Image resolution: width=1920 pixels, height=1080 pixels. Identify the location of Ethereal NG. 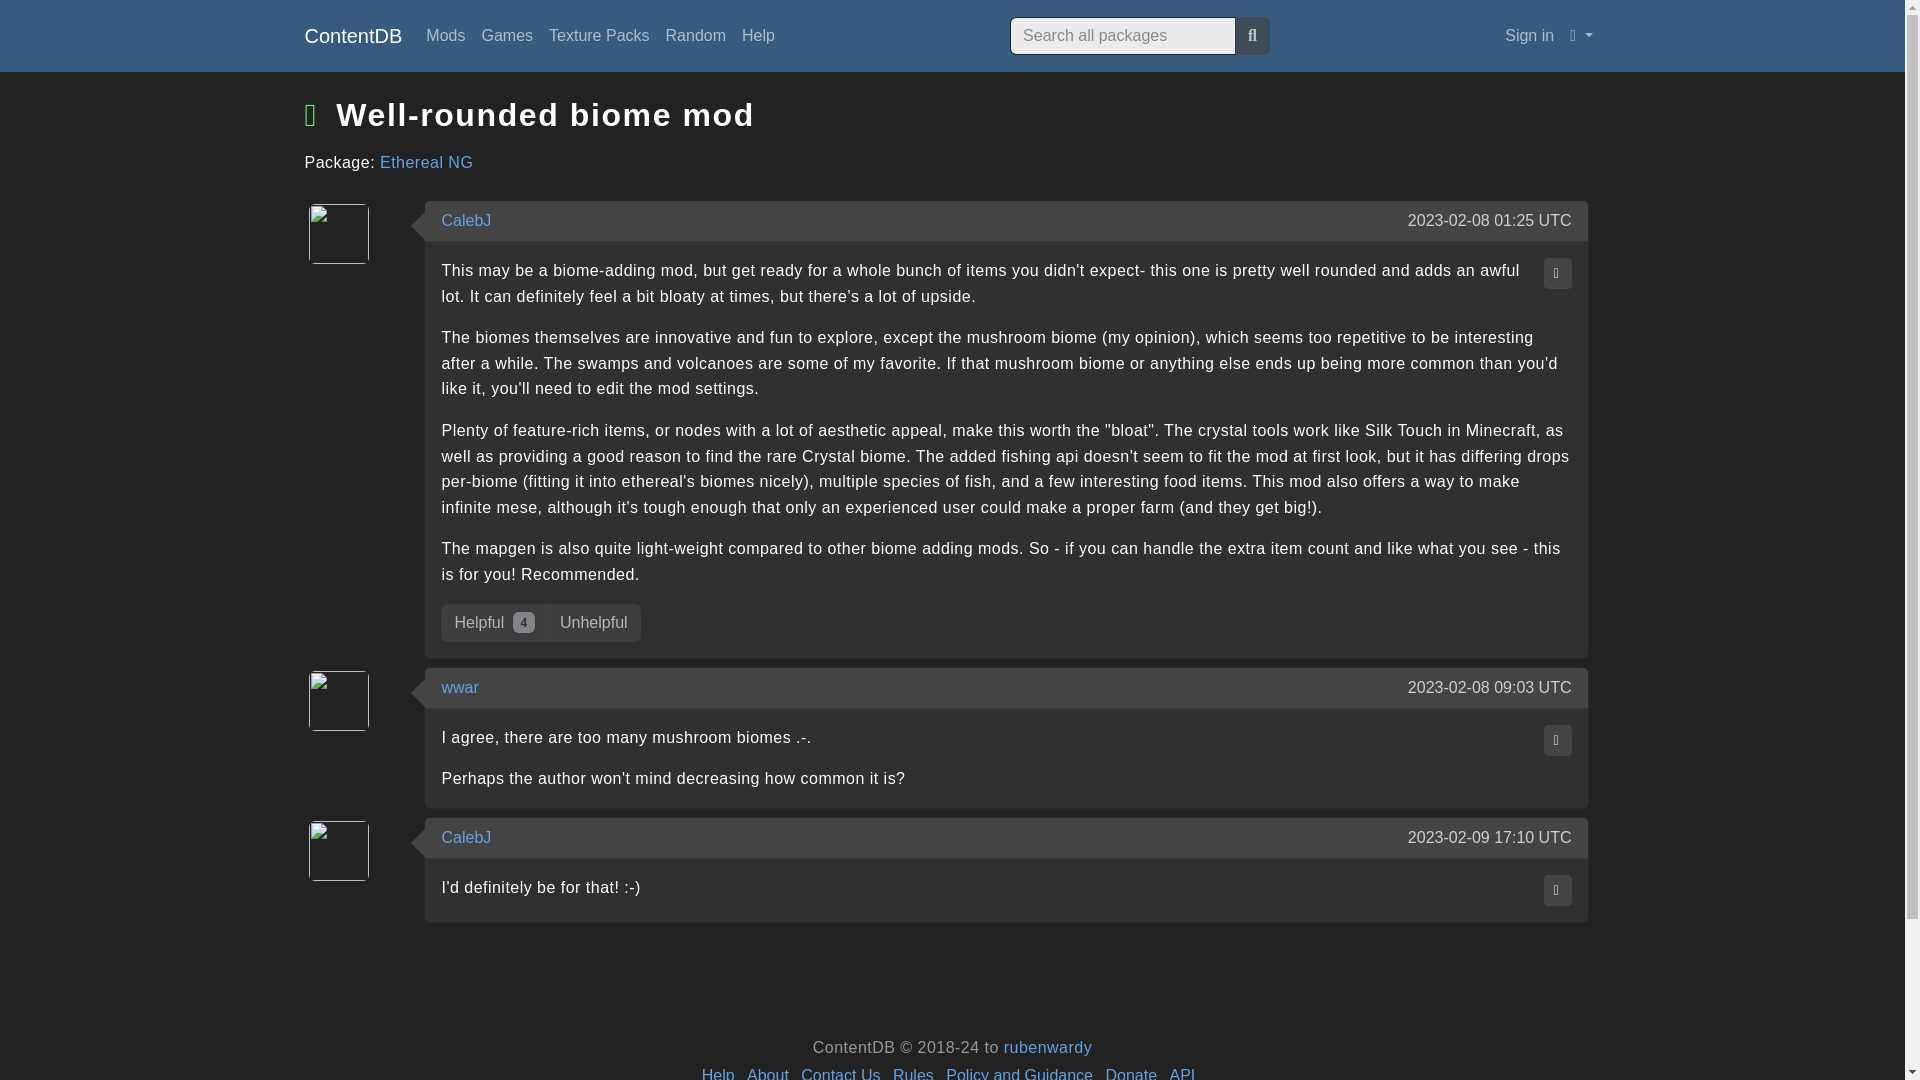
(426, 162).